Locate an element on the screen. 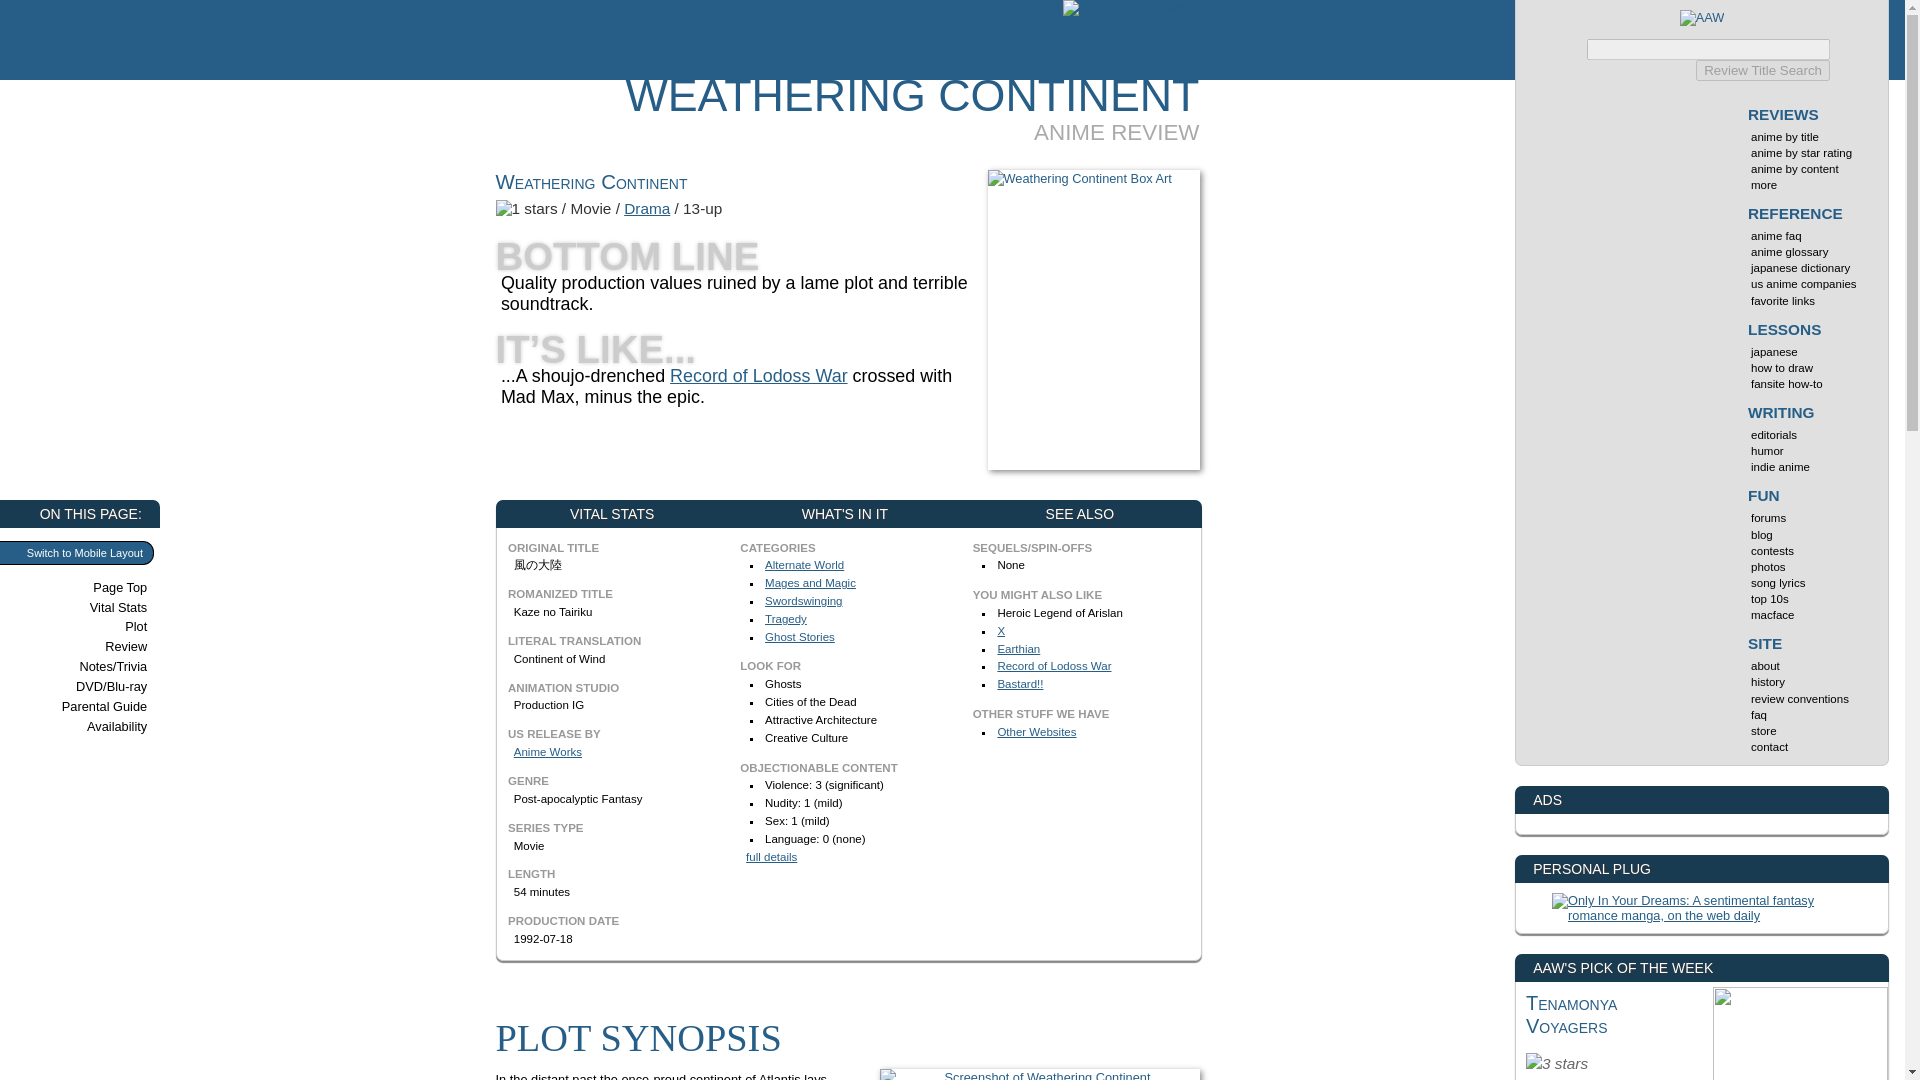 The image size is (1920, 1080). Record of Lodoss War is located at coordinates (1054, 665).